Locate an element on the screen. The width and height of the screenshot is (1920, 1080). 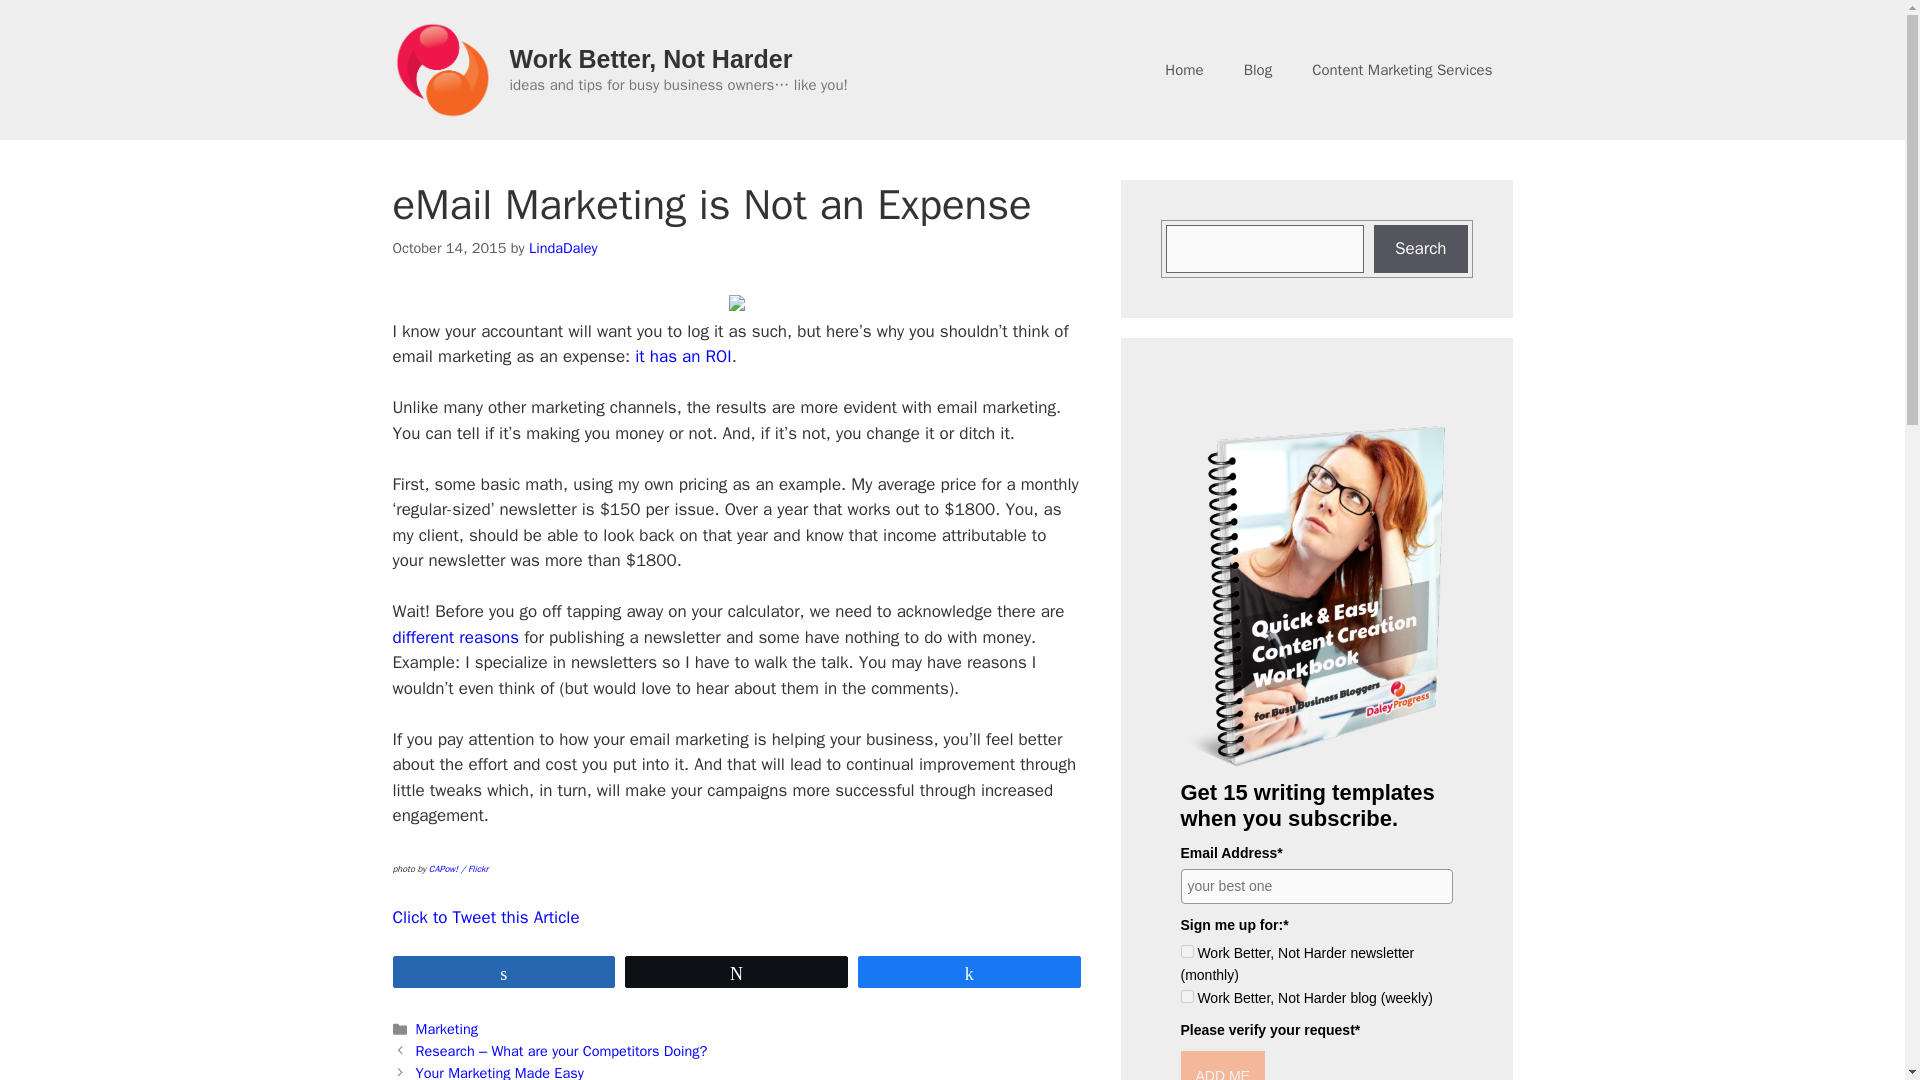
Your Marketing Made Easy is located at coordinates (500, 1072).